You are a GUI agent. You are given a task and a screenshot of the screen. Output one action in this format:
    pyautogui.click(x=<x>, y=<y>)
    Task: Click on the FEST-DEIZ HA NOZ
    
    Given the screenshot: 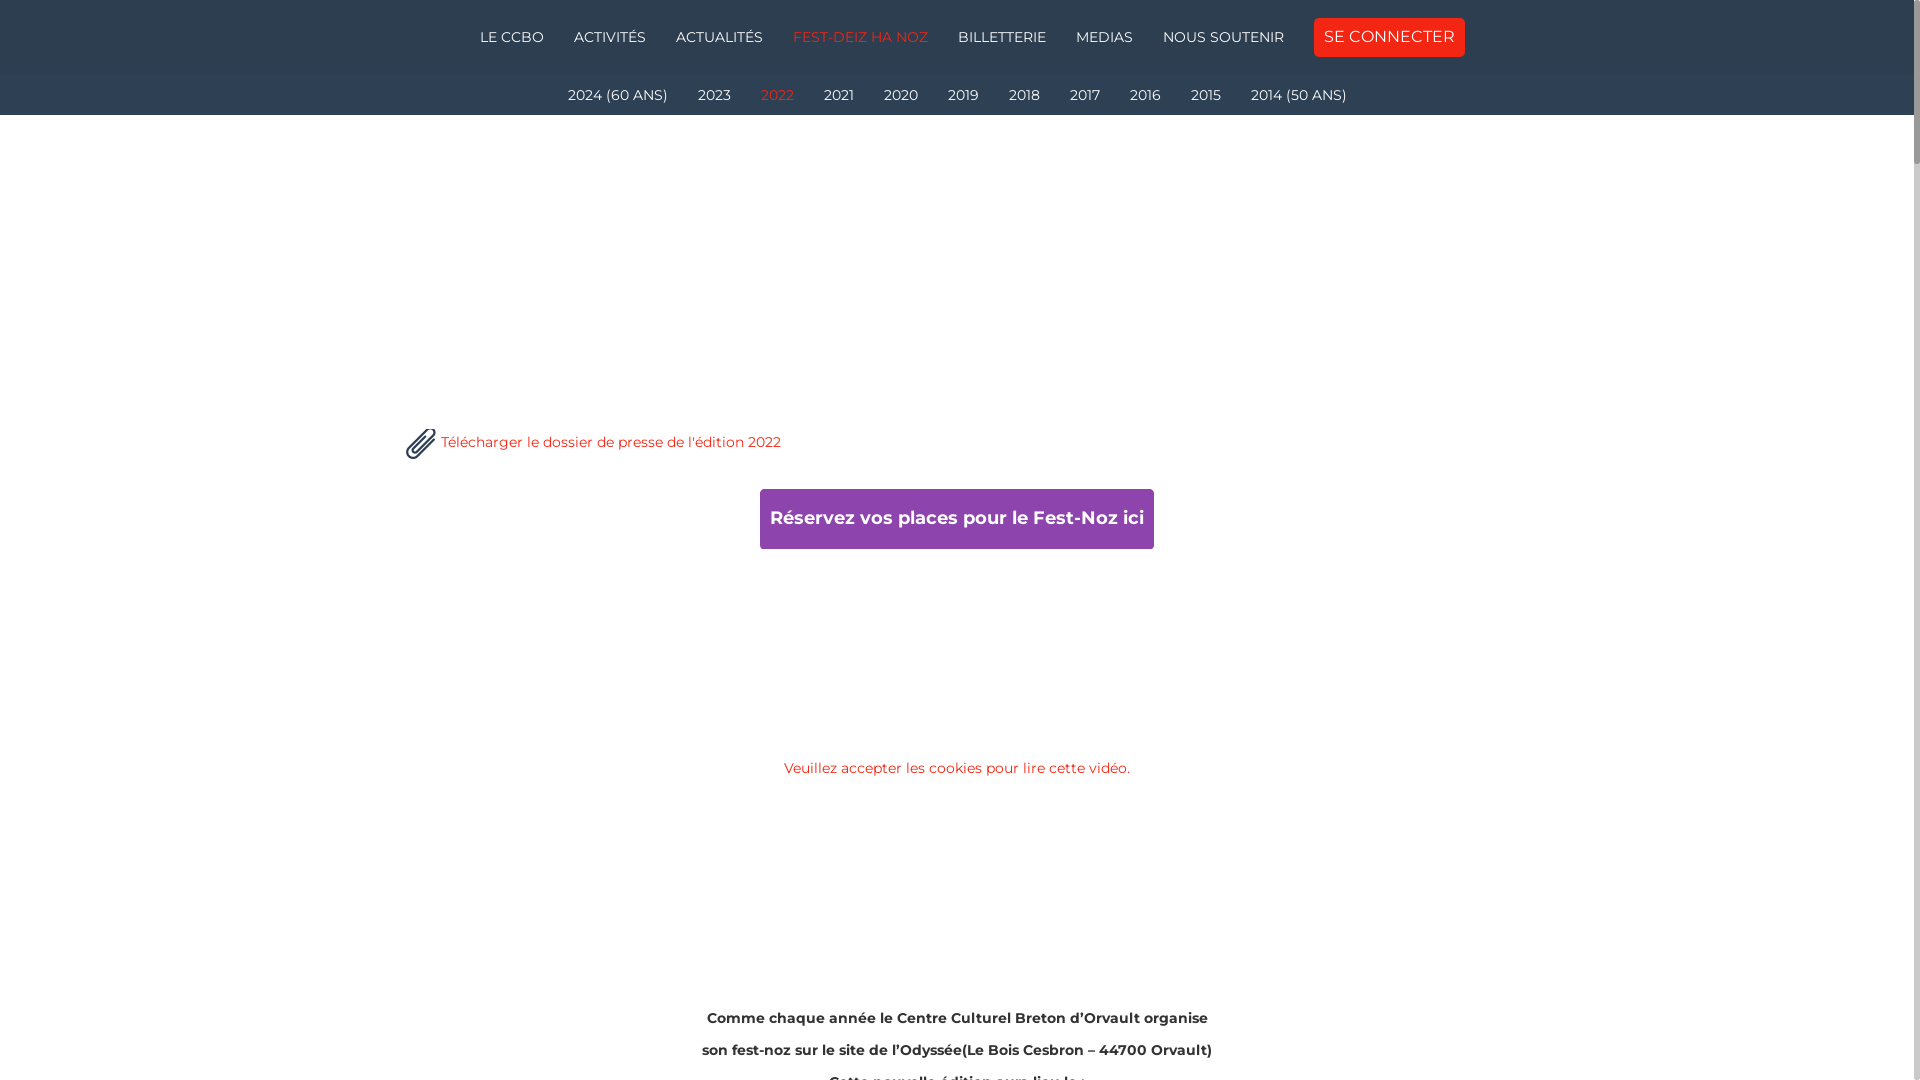 What is the action you would take?
    pyautogui.click(x=860, y=38)
    